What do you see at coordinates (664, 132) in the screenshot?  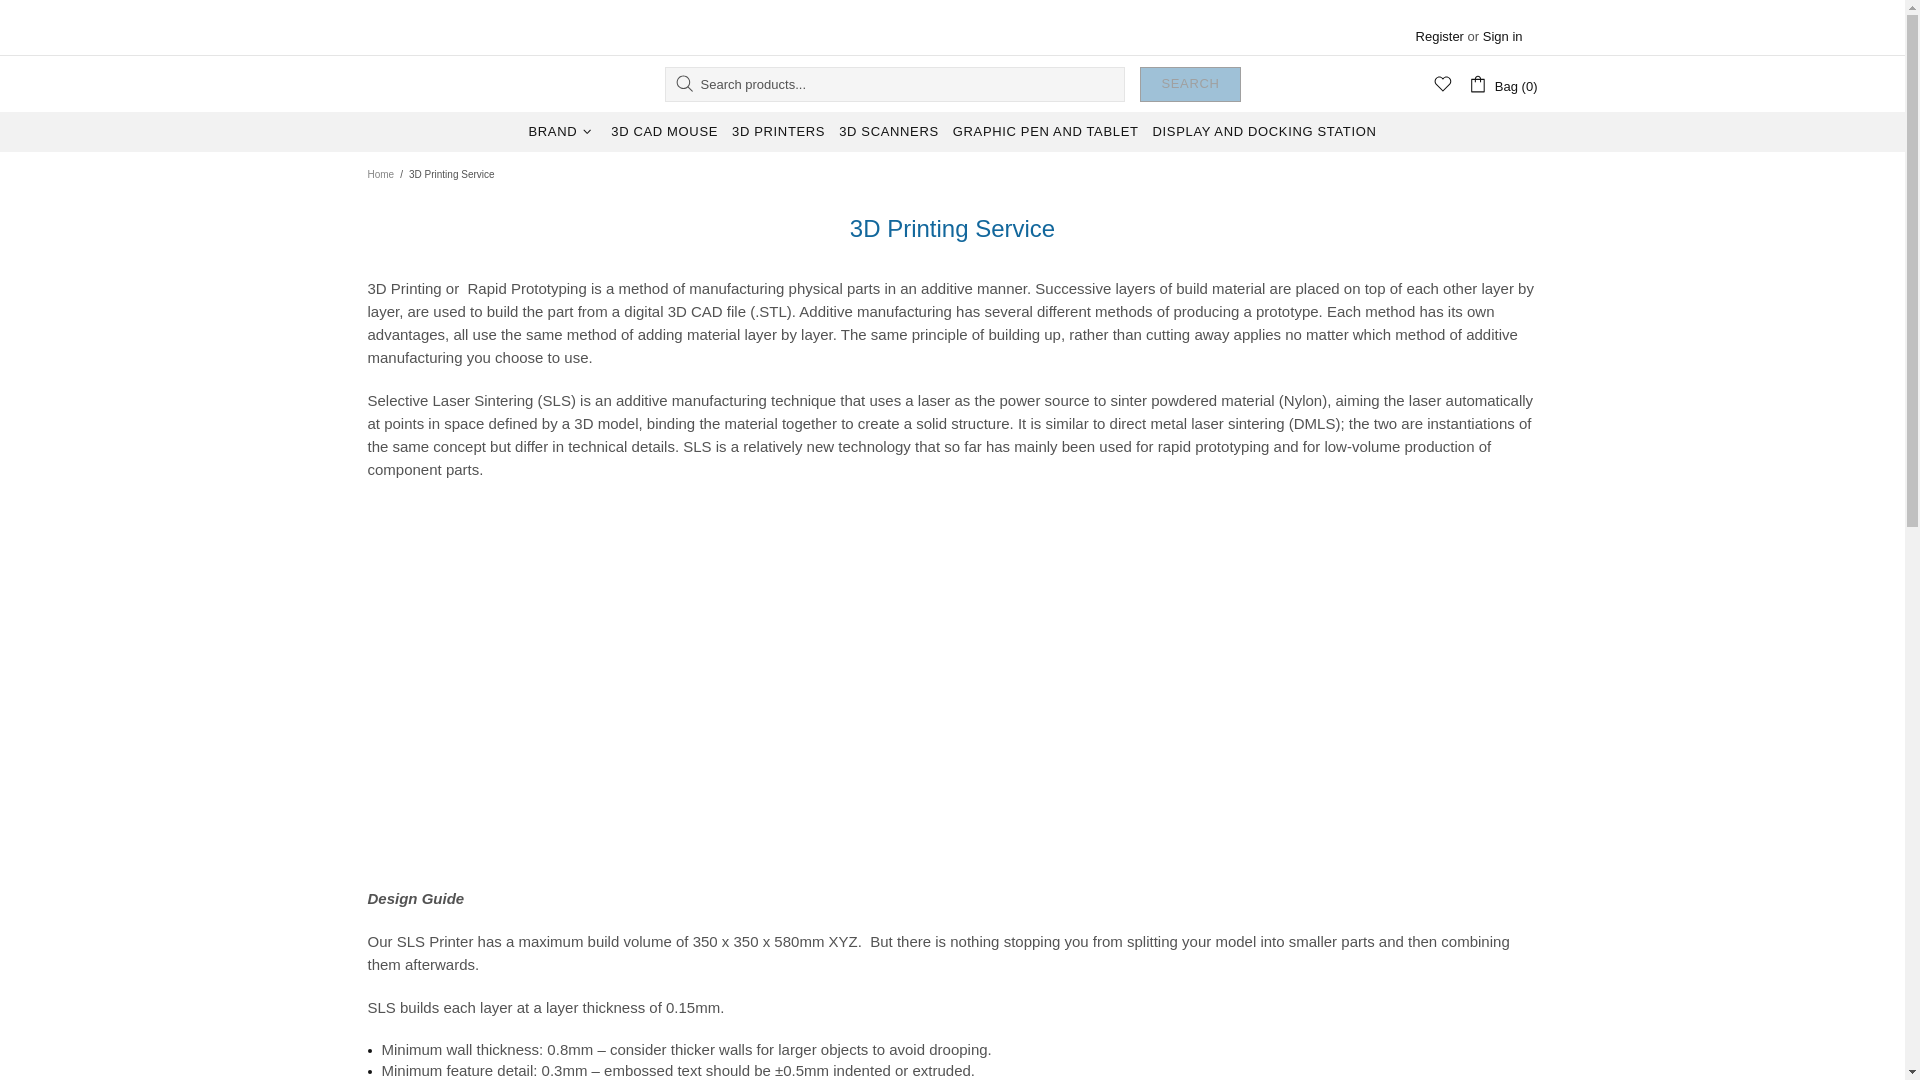 I see `3D CAD MOUSE` at bounding box center [664, 132].